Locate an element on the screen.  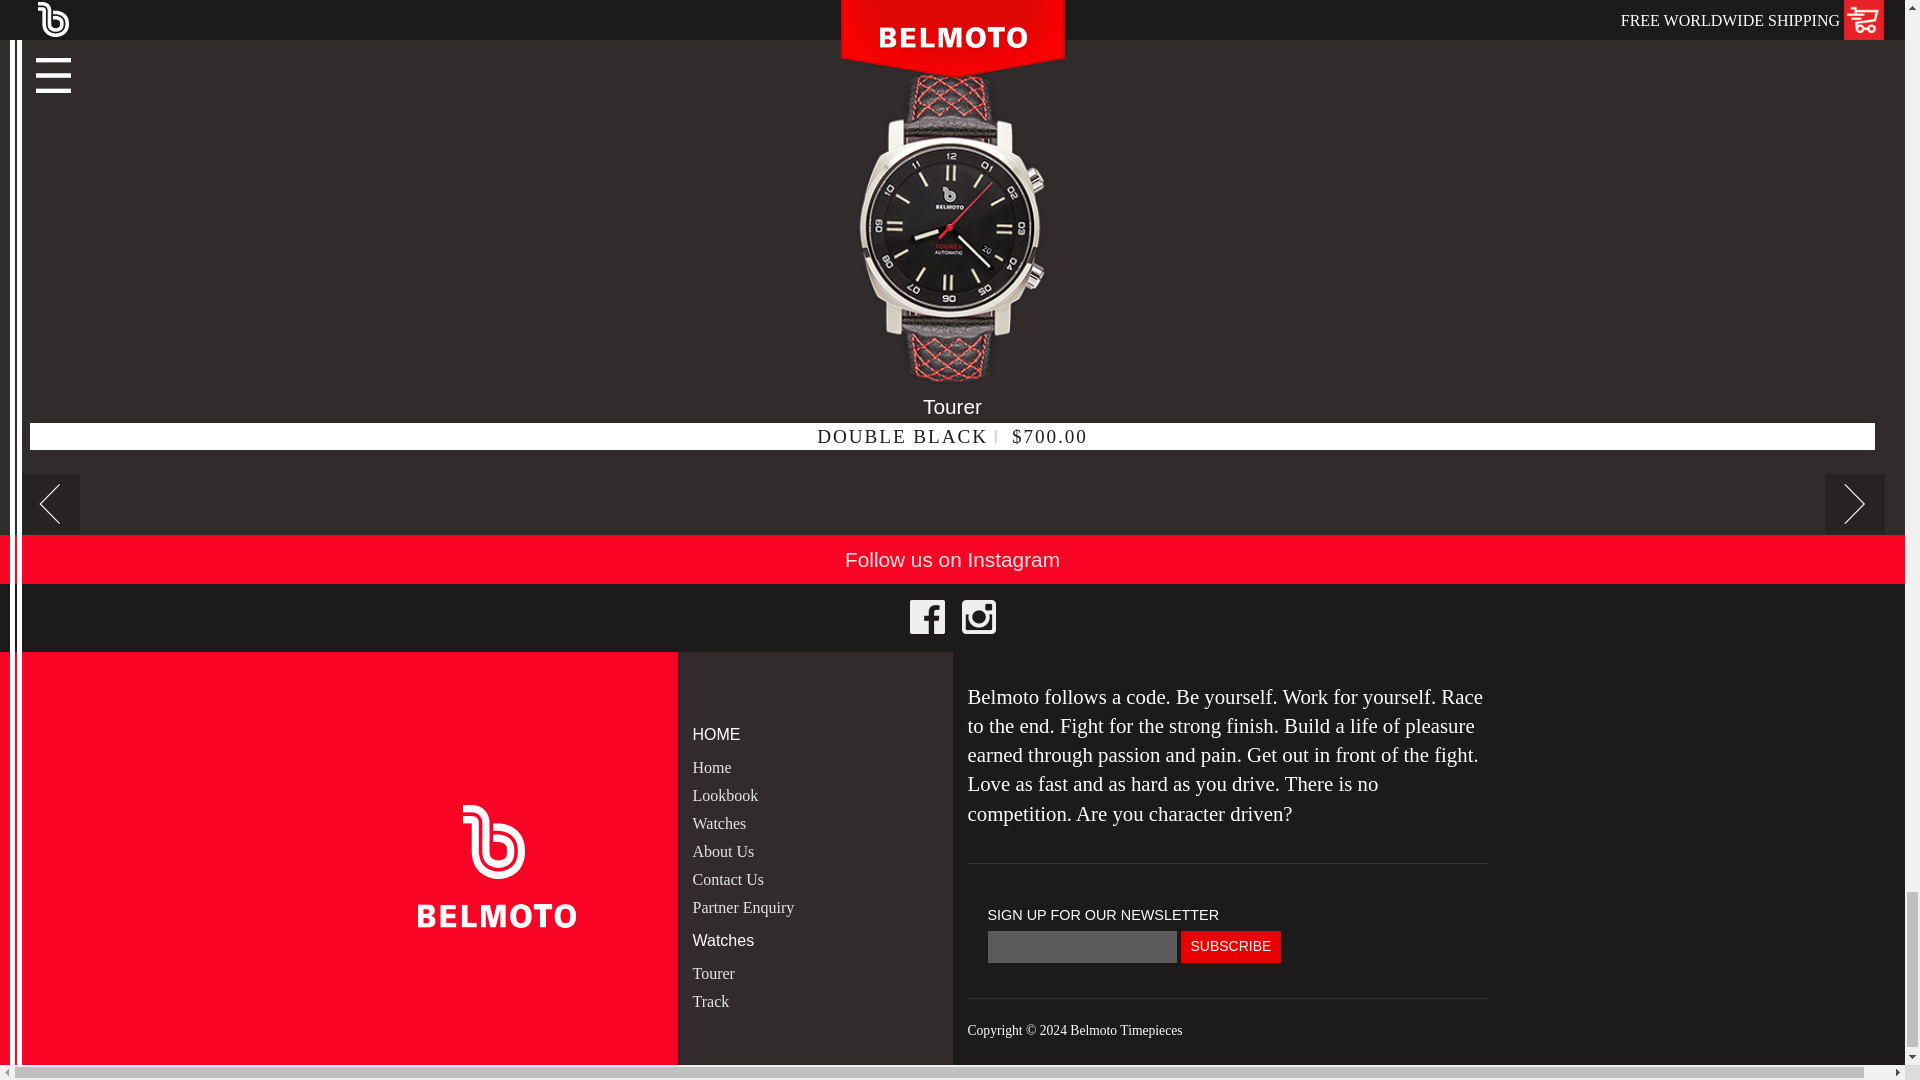
SUBSCRIBE is located at coordinates (1230, 946).